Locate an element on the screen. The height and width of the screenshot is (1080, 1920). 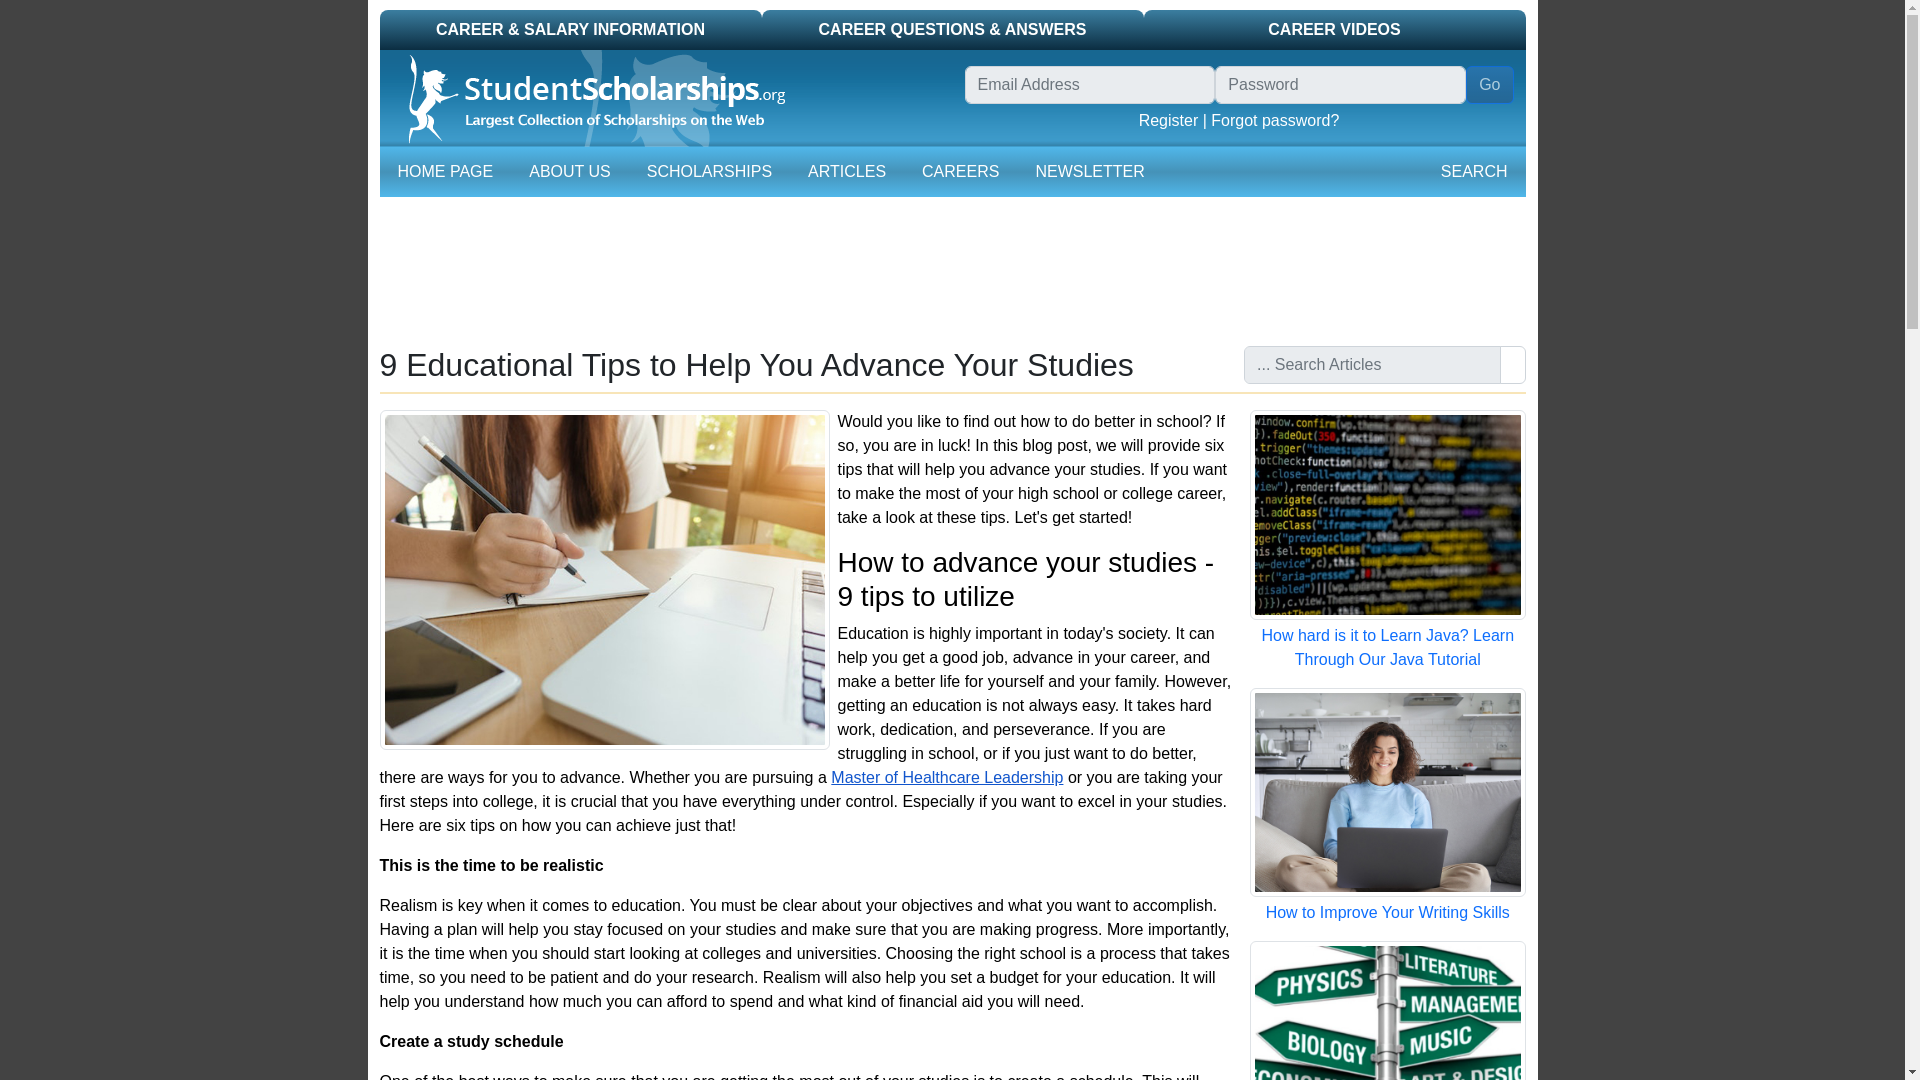
CAREER VIDEOS is located at coordinates (1335, 29).